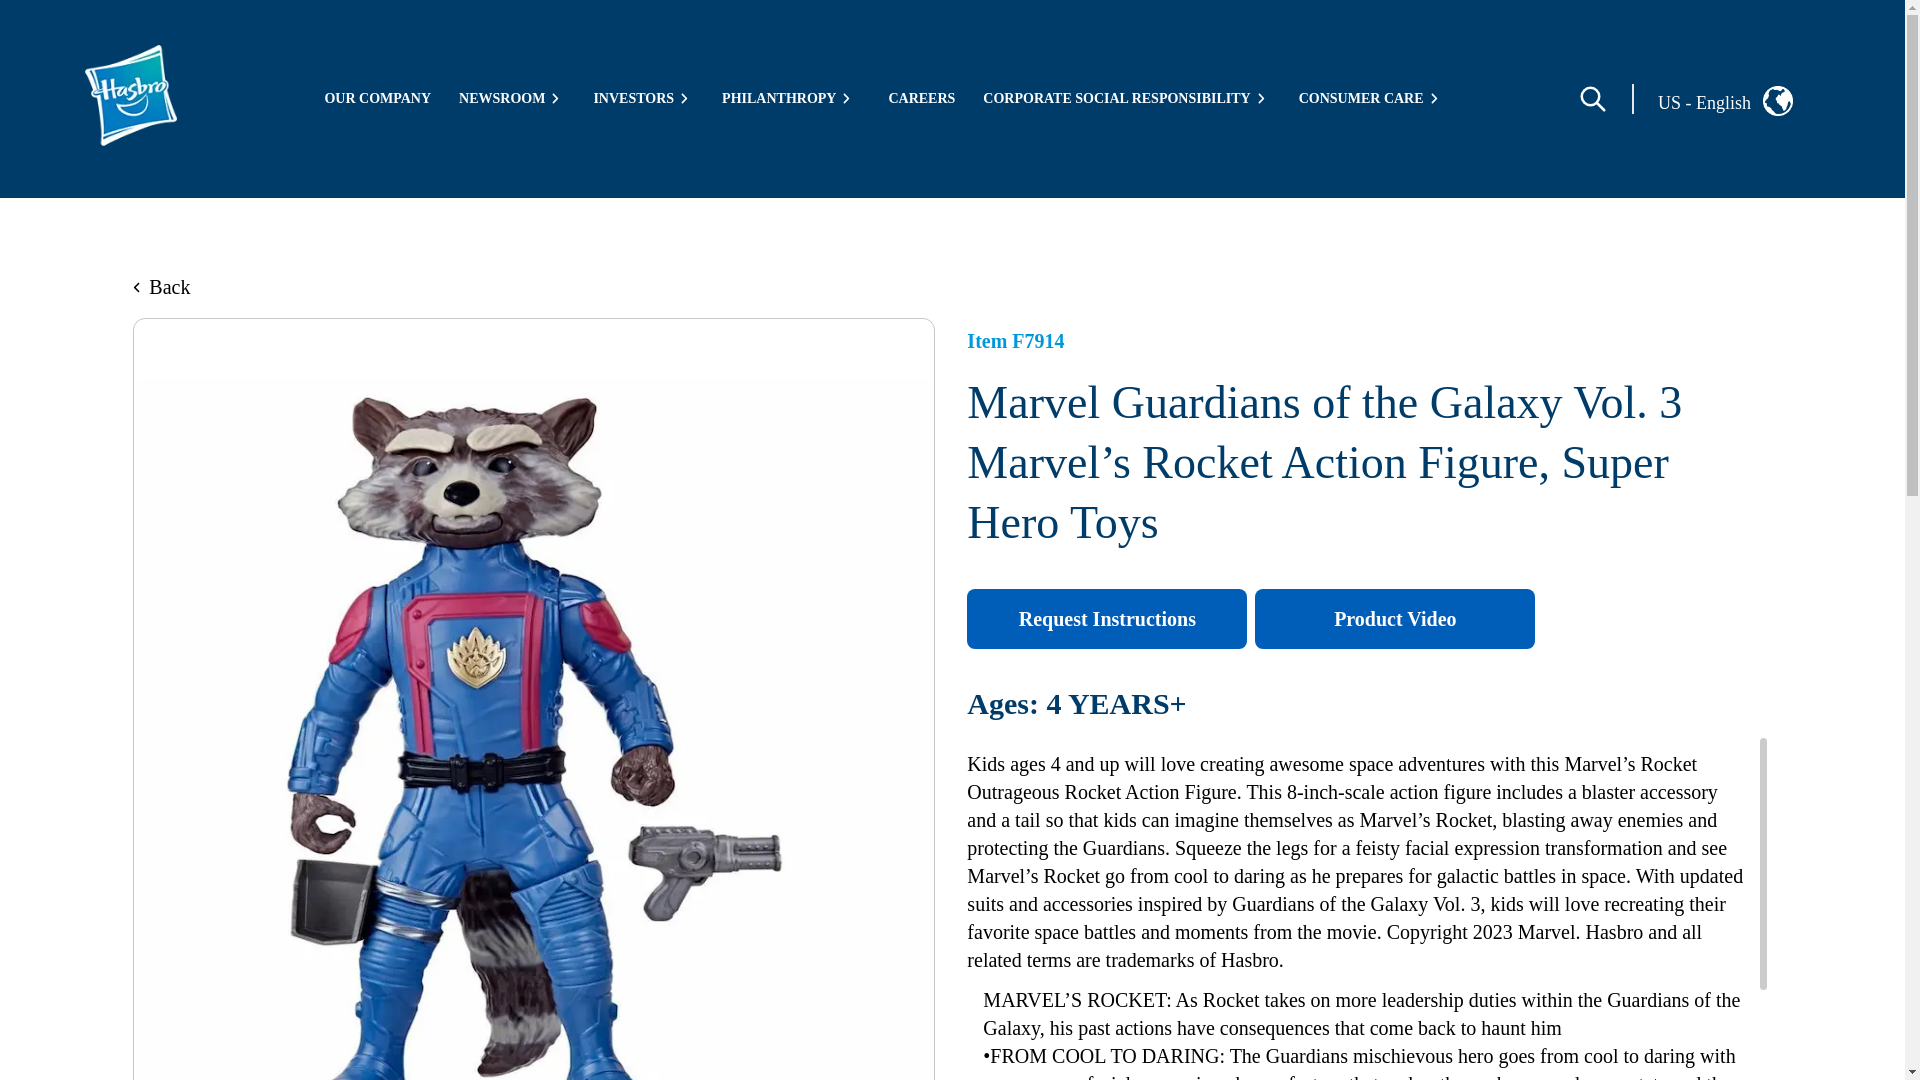 The image size is (1920, 1080). I want to click on OUR COMPANY, so click(377, 98).